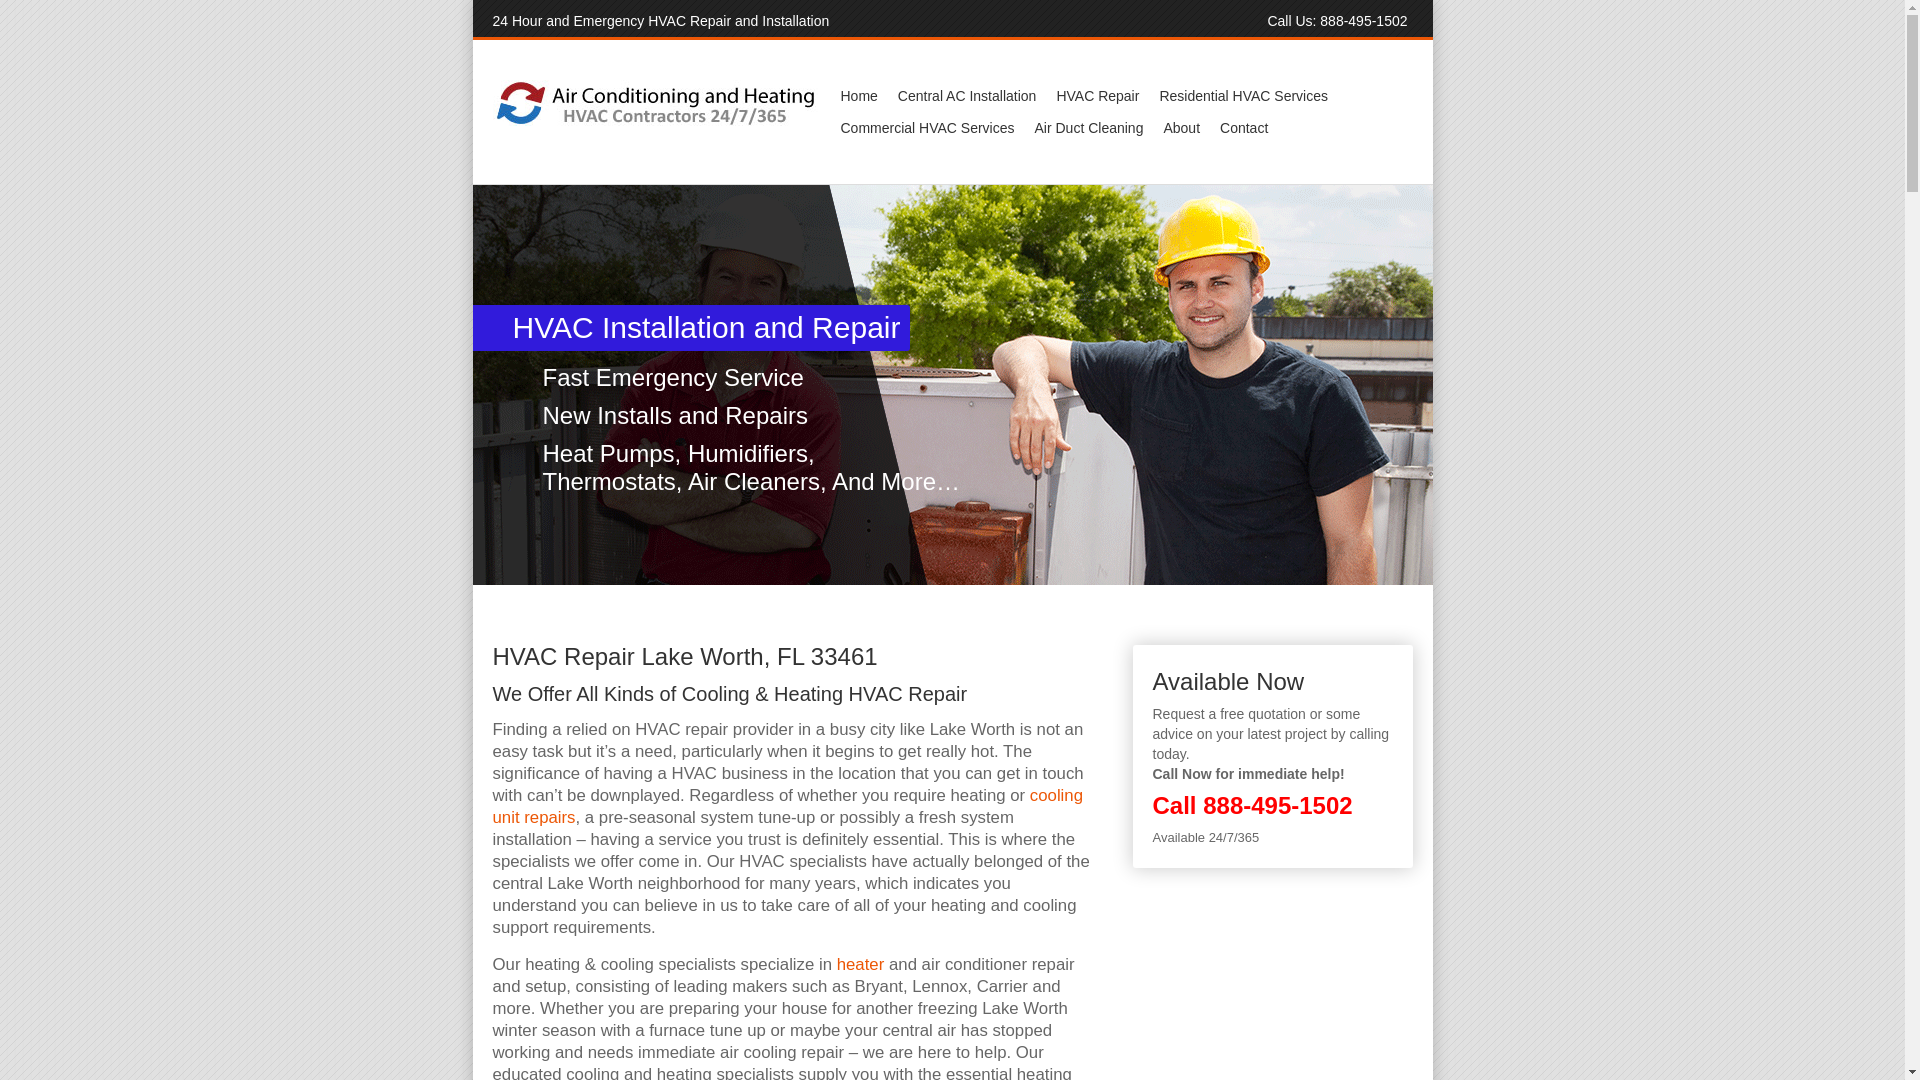  I want to click on Central AC Installation, so click(967, 96).